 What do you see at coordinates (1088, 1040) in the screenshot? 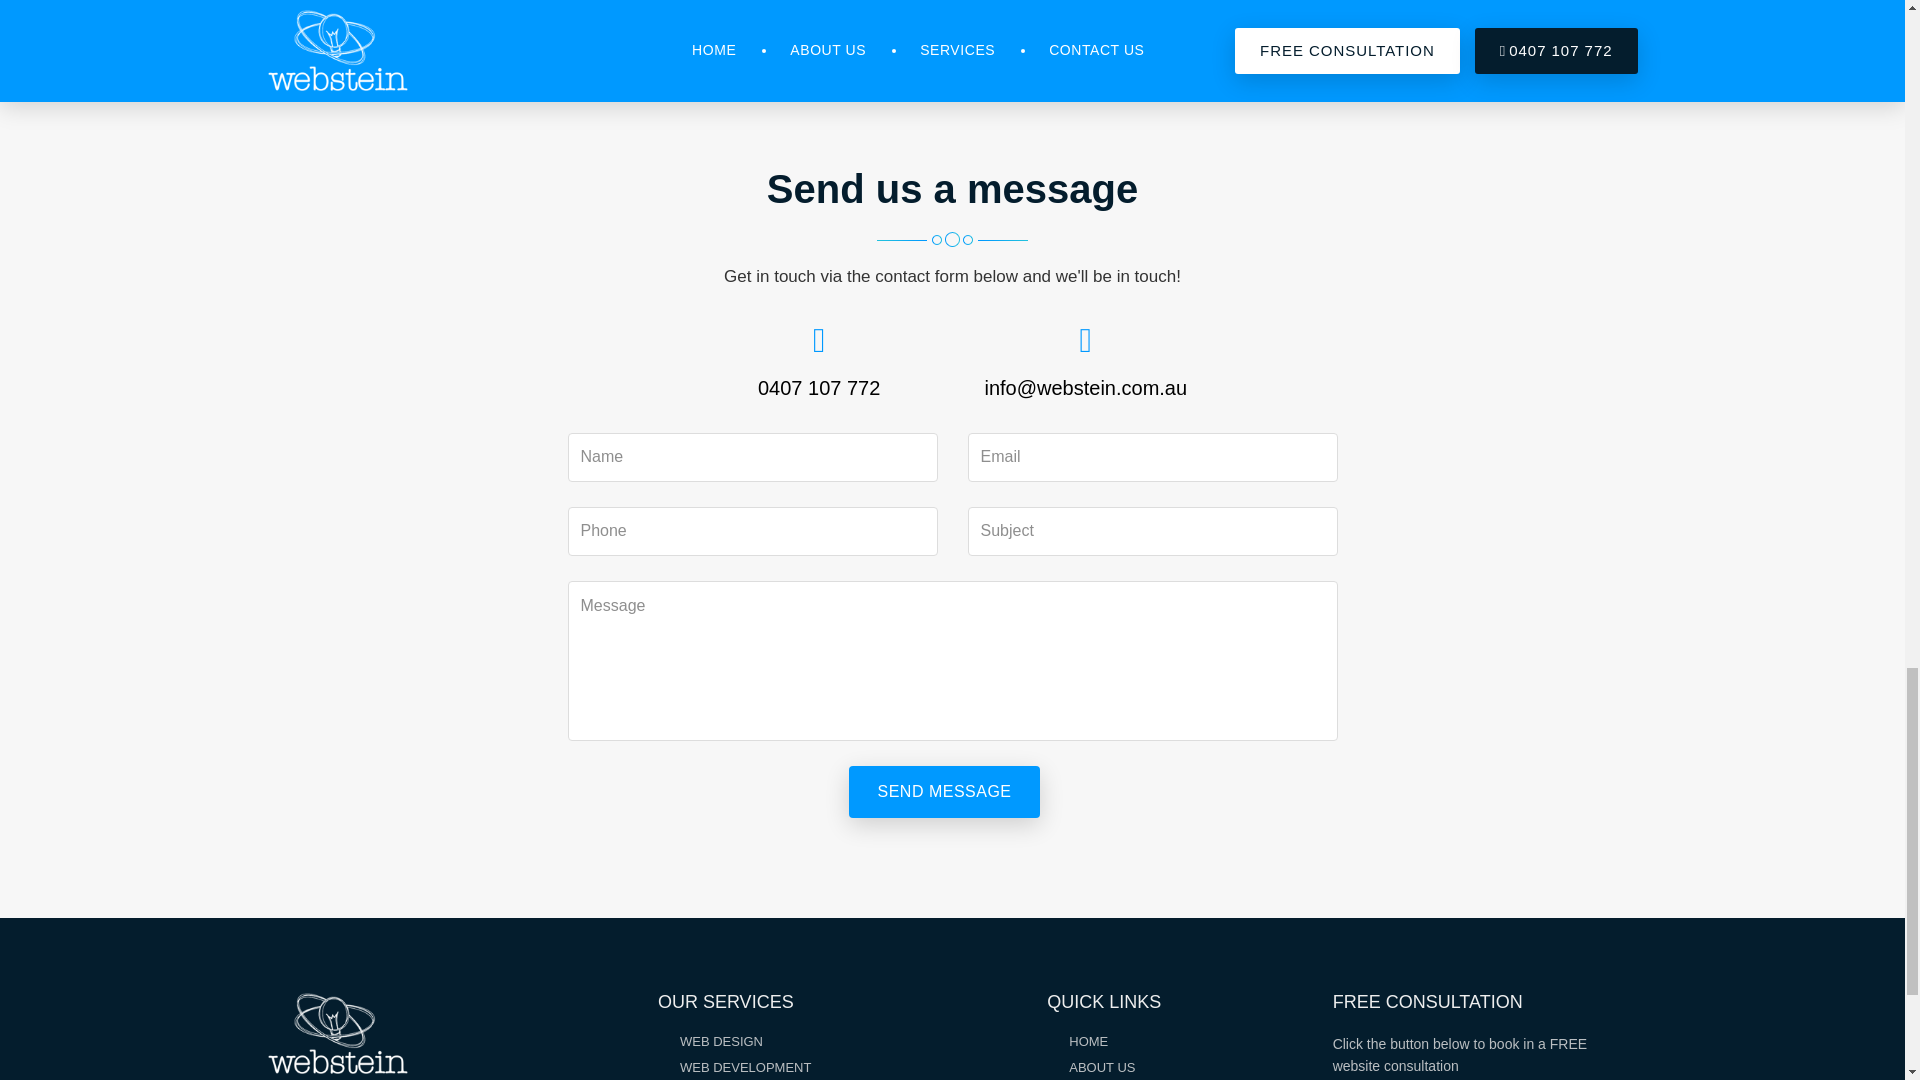
I see `HOME` at bounding box center [1088, 1040].